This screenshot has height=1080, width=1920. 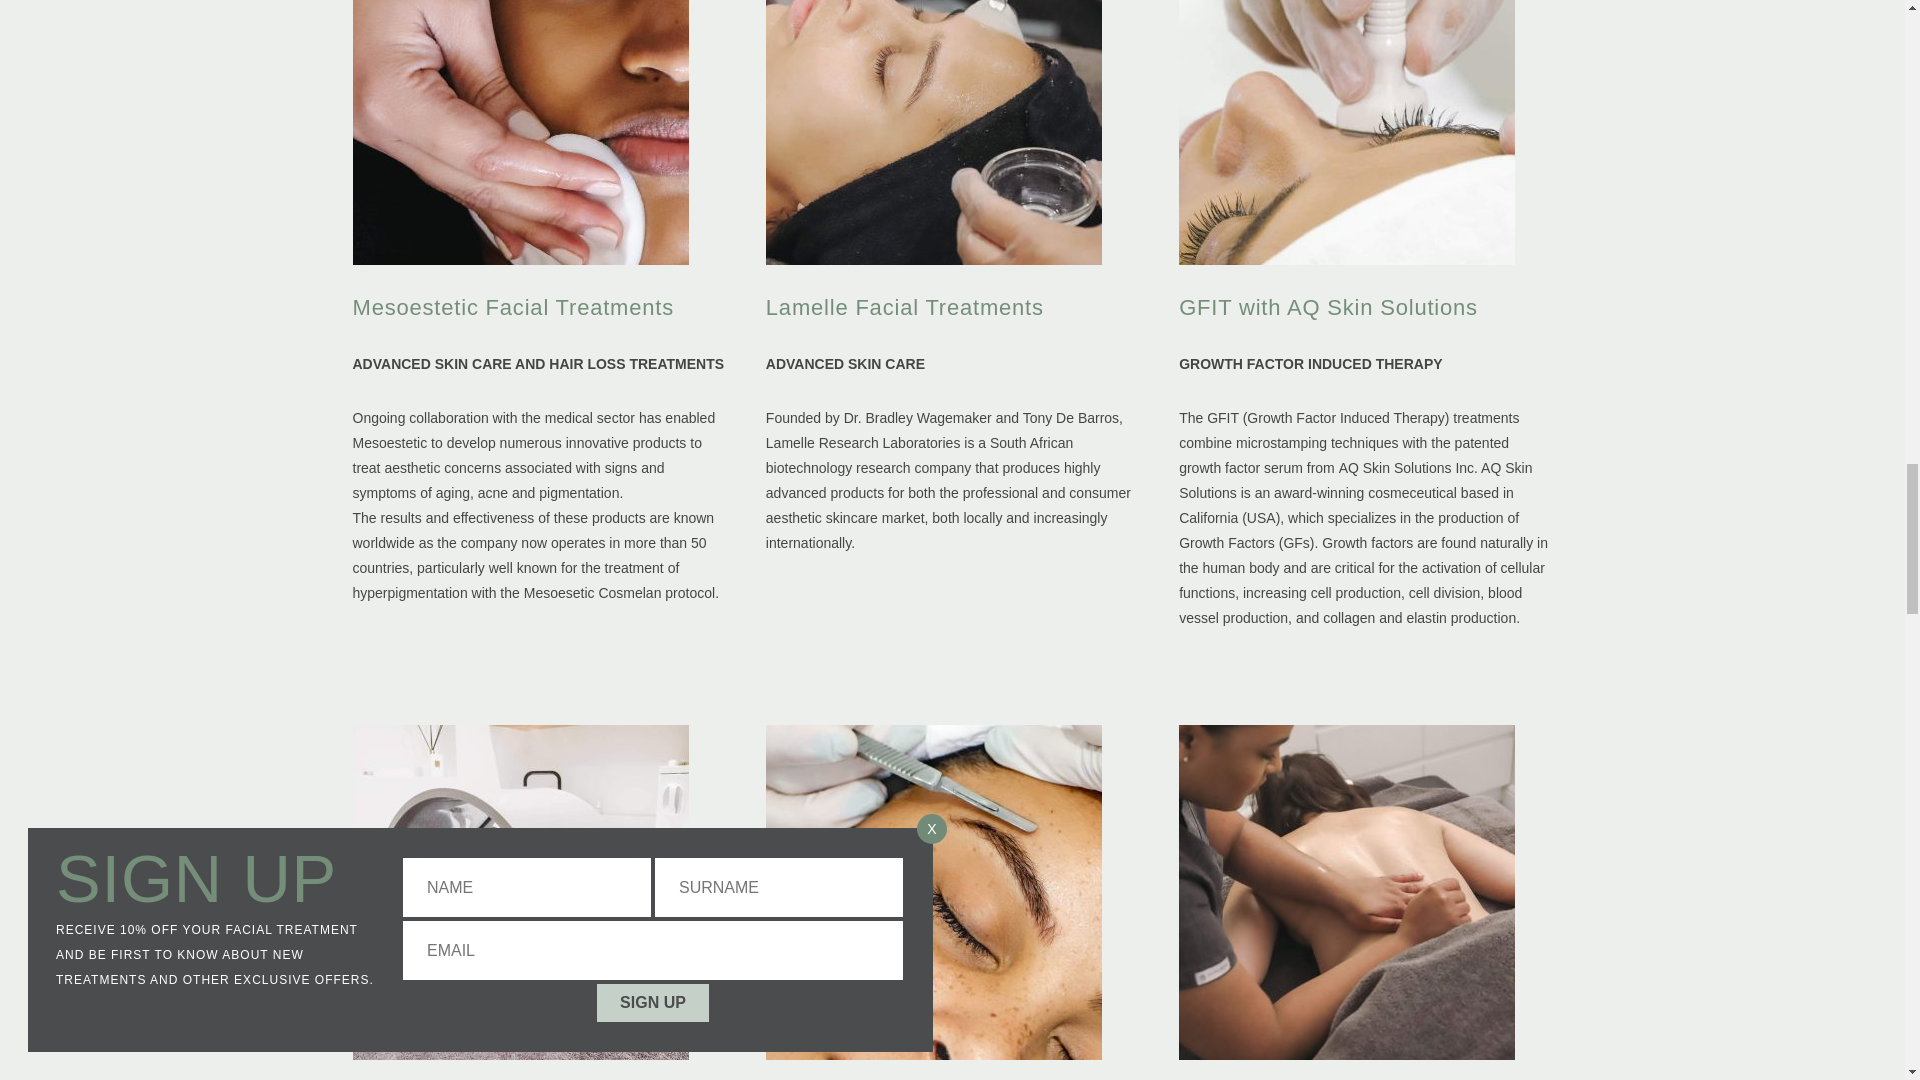 I want to click on Founded by Dr. Bradley Wagemaker and Tony De Barros,, so click(x=944, y=418).